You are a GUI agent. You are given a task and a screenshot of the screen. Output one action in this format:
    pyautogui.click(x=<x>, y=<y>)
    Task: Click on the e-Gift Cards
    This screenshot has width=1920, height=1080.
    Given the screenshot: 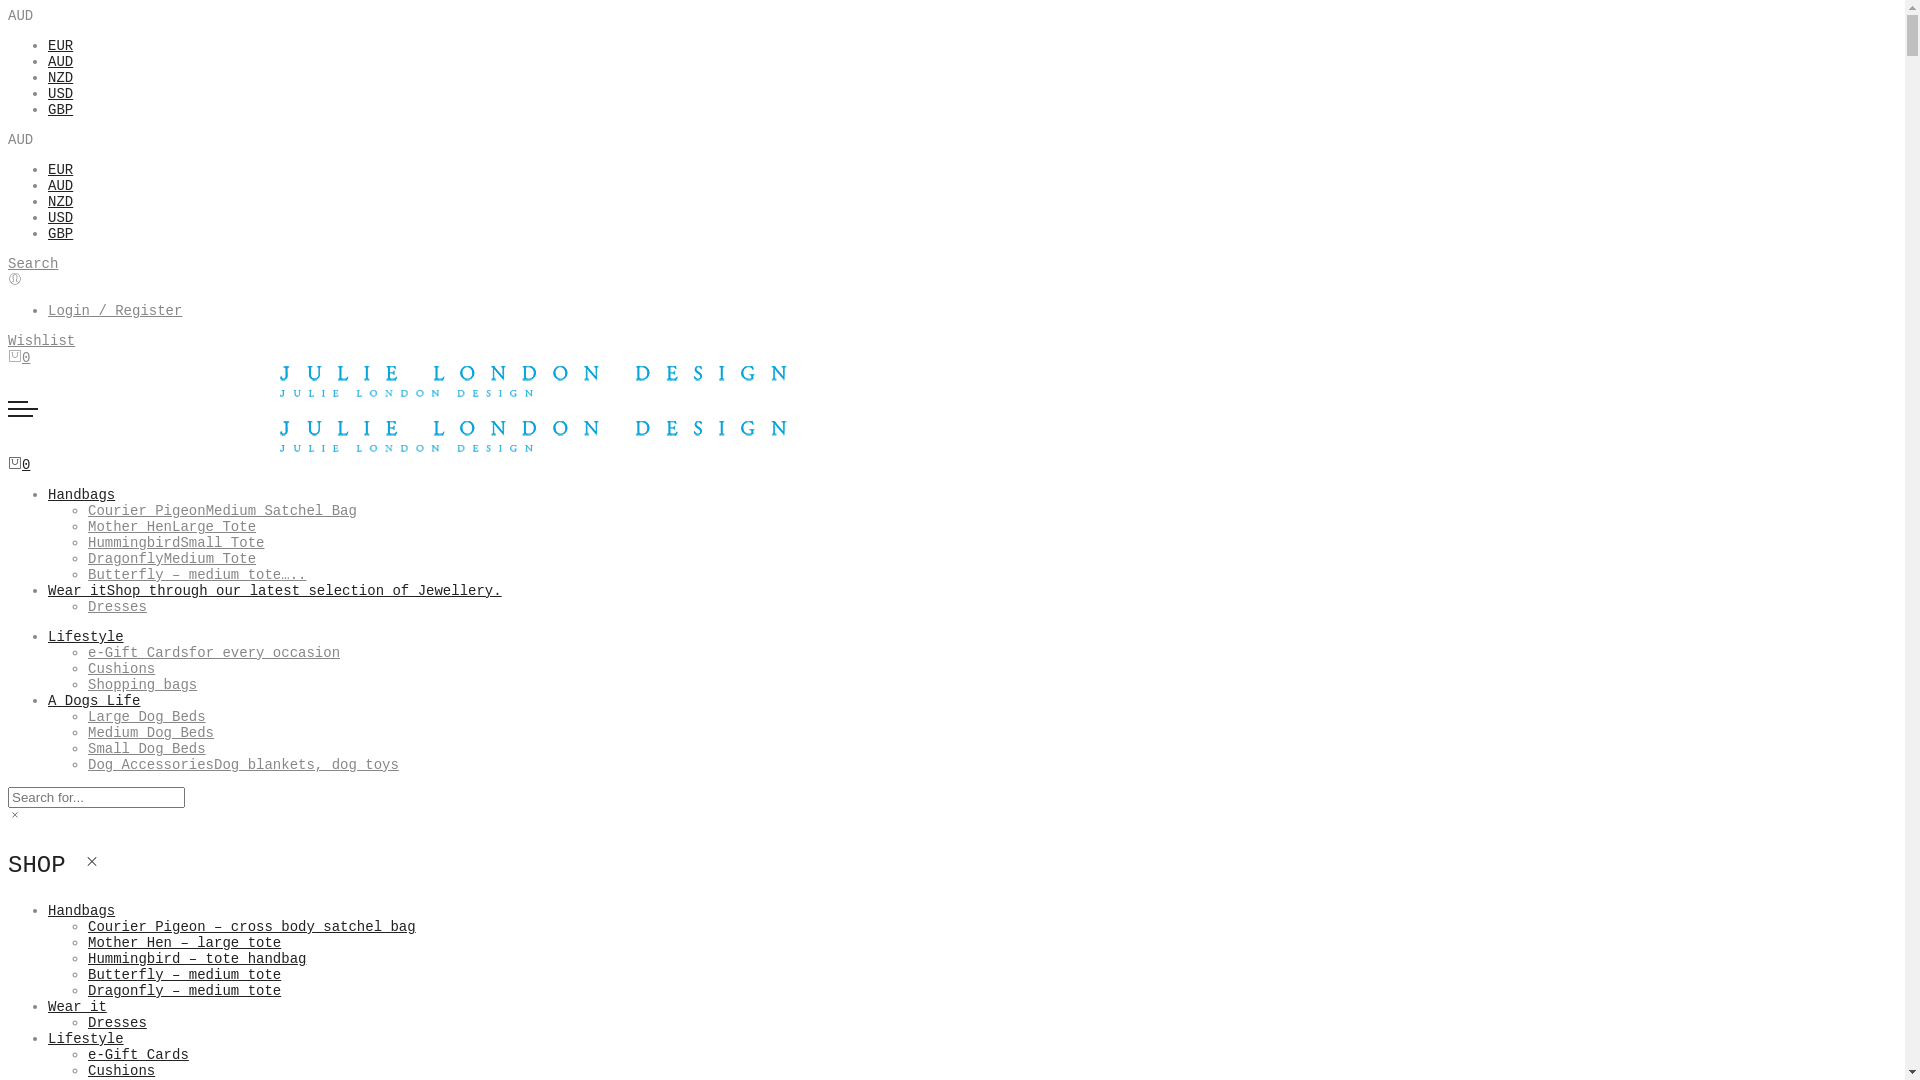 What is the action you would take?
    pyautogui.click(x=138, y=1055)
    